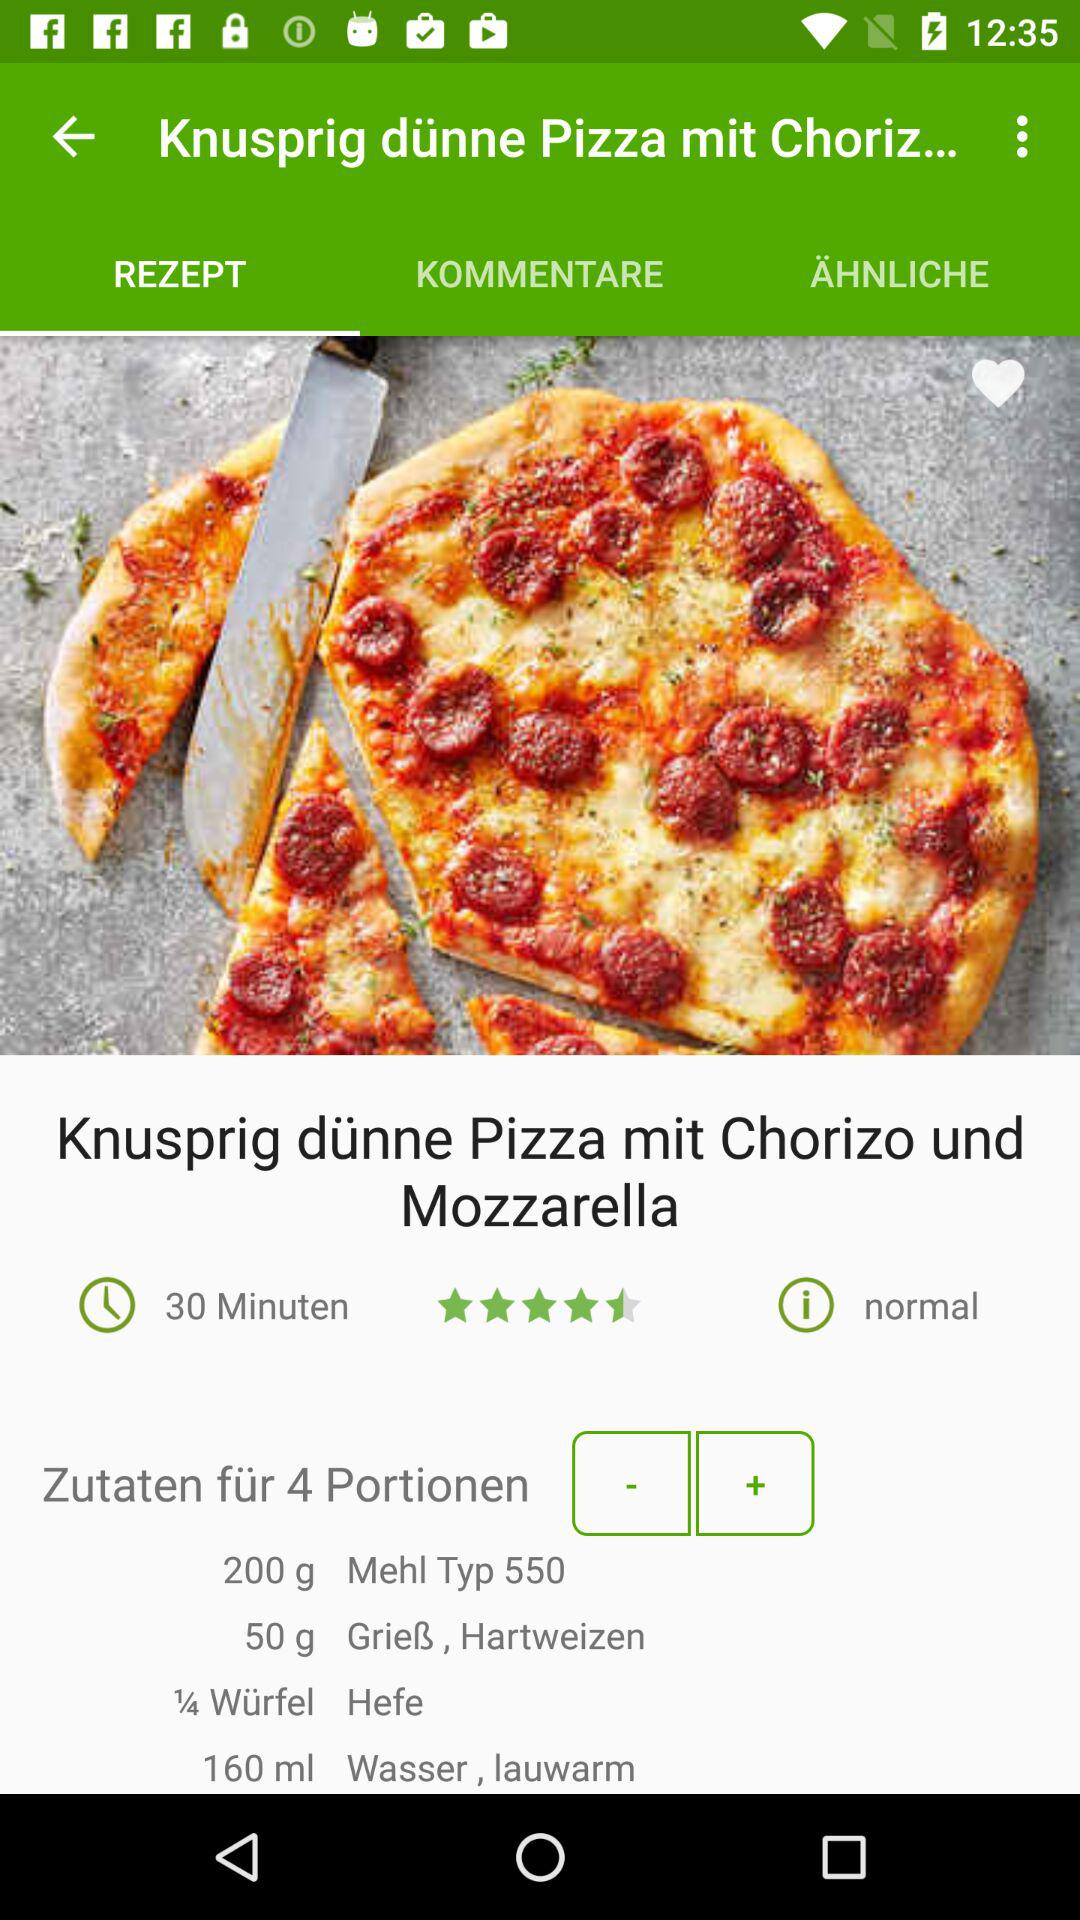 Image resolution: width=1080 pixels, height=1920 pixels. I want to click on select the item above rezept item, so click(73, 136).